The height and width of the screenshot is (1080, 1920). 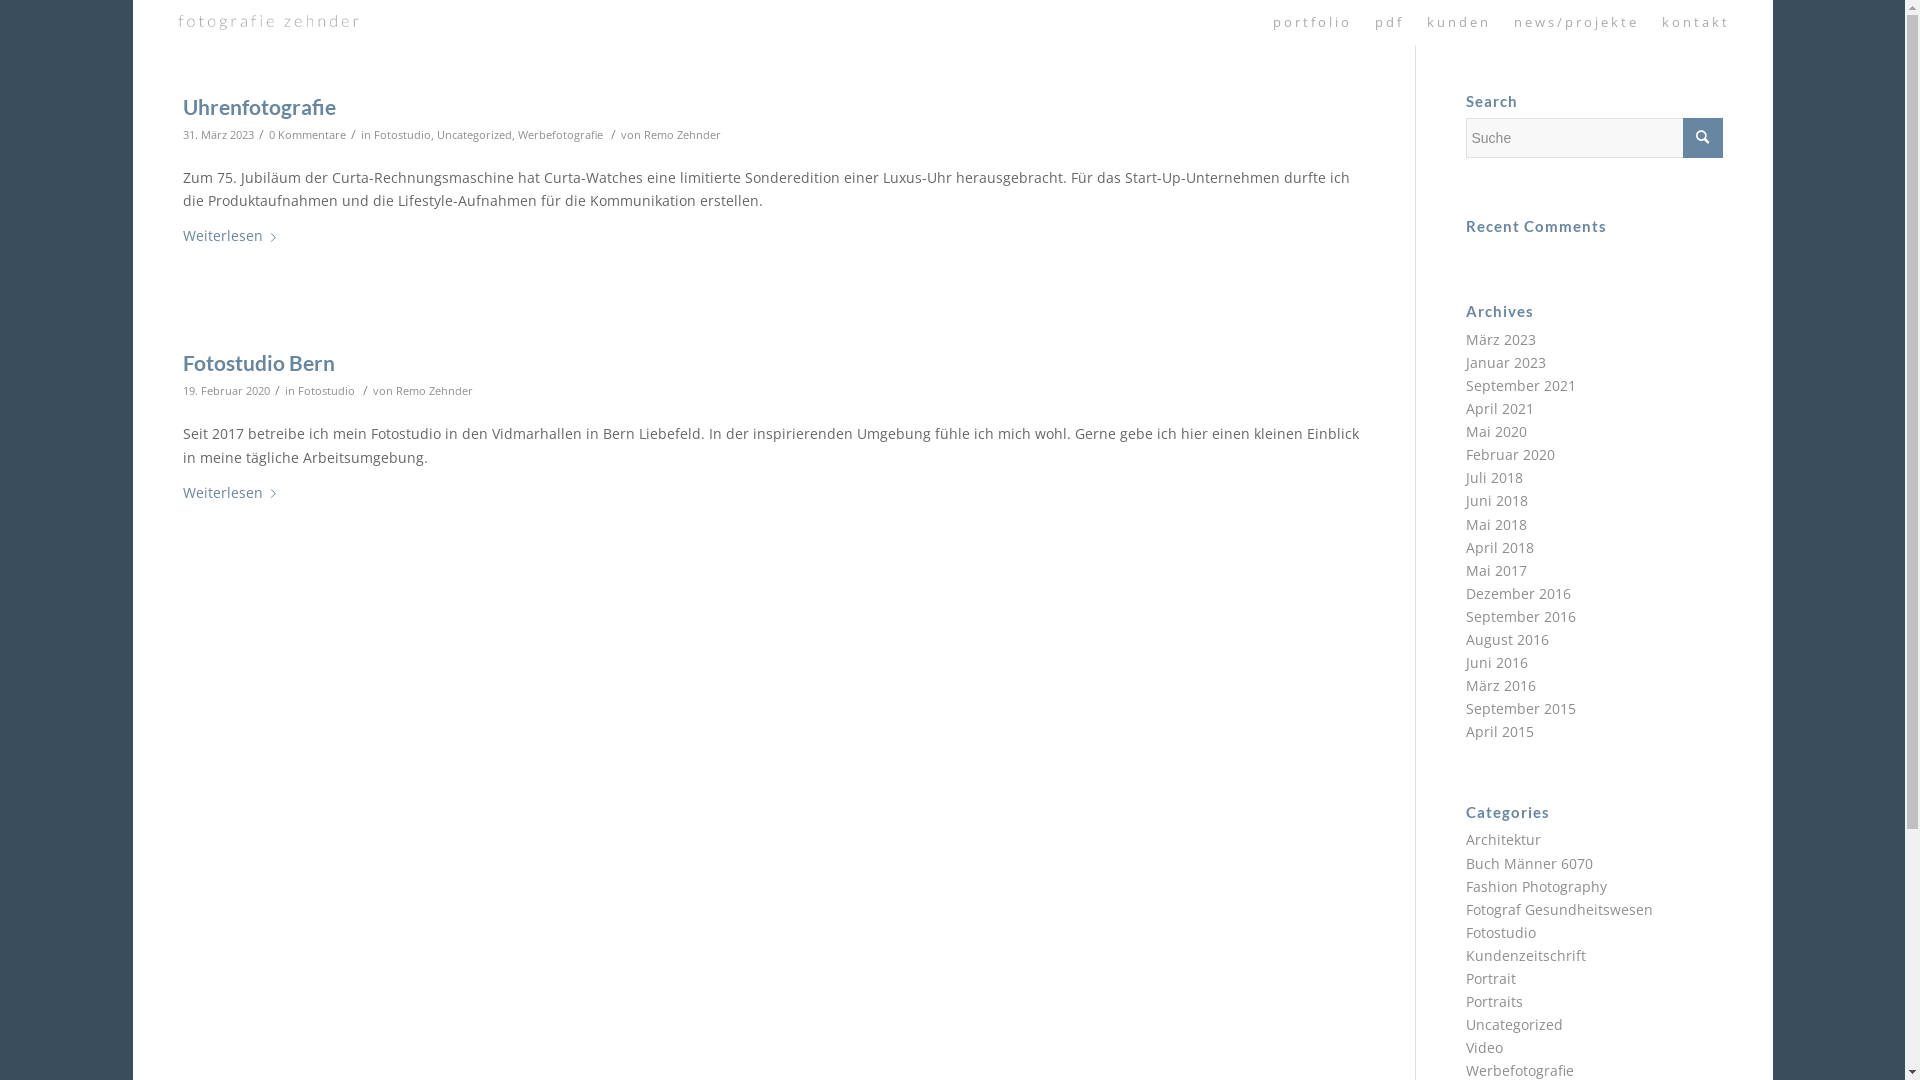 I want to click on n e w s / p r o j e k t e, so click(x=1575, y=22).